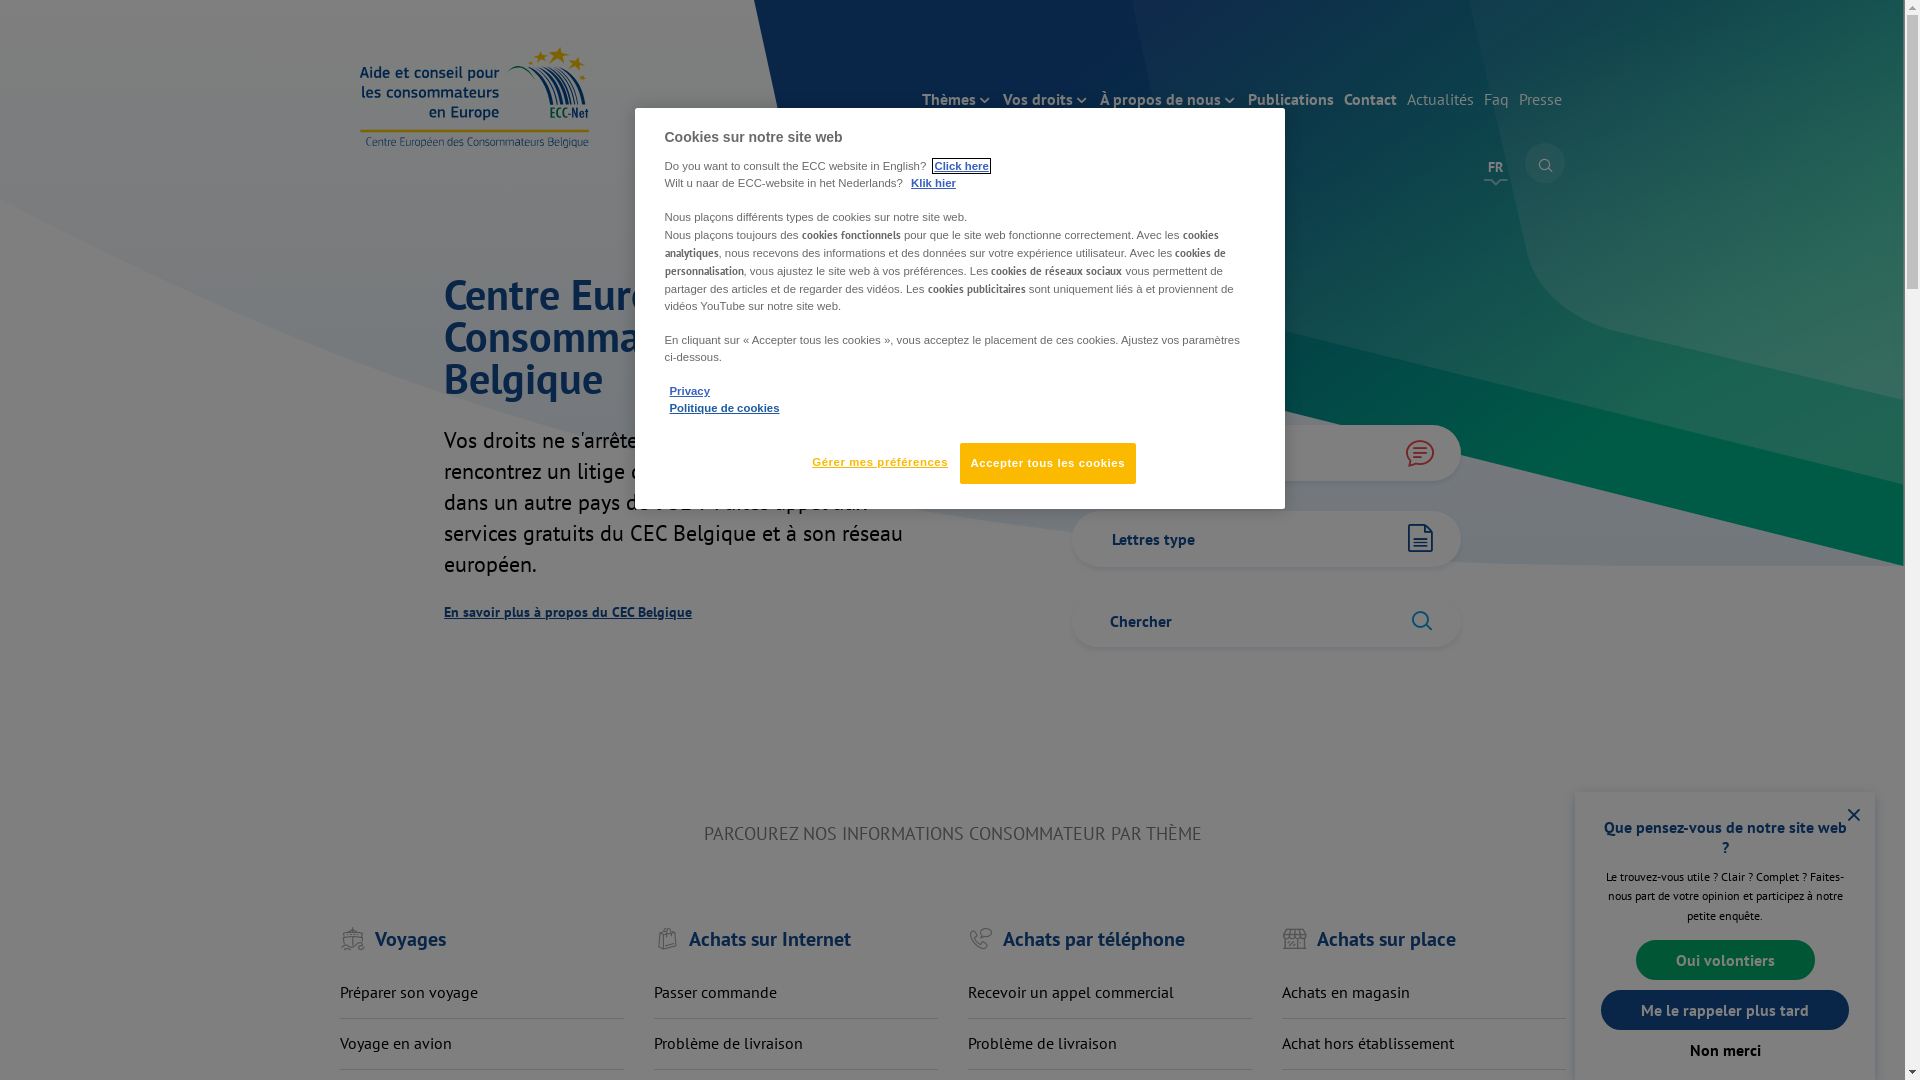 This screenshot has width=1920, height=1080. What do you see at coordinates (1266, 539) in the screenshot?
I see `Lettres type` at bounding box center [1266, 539].